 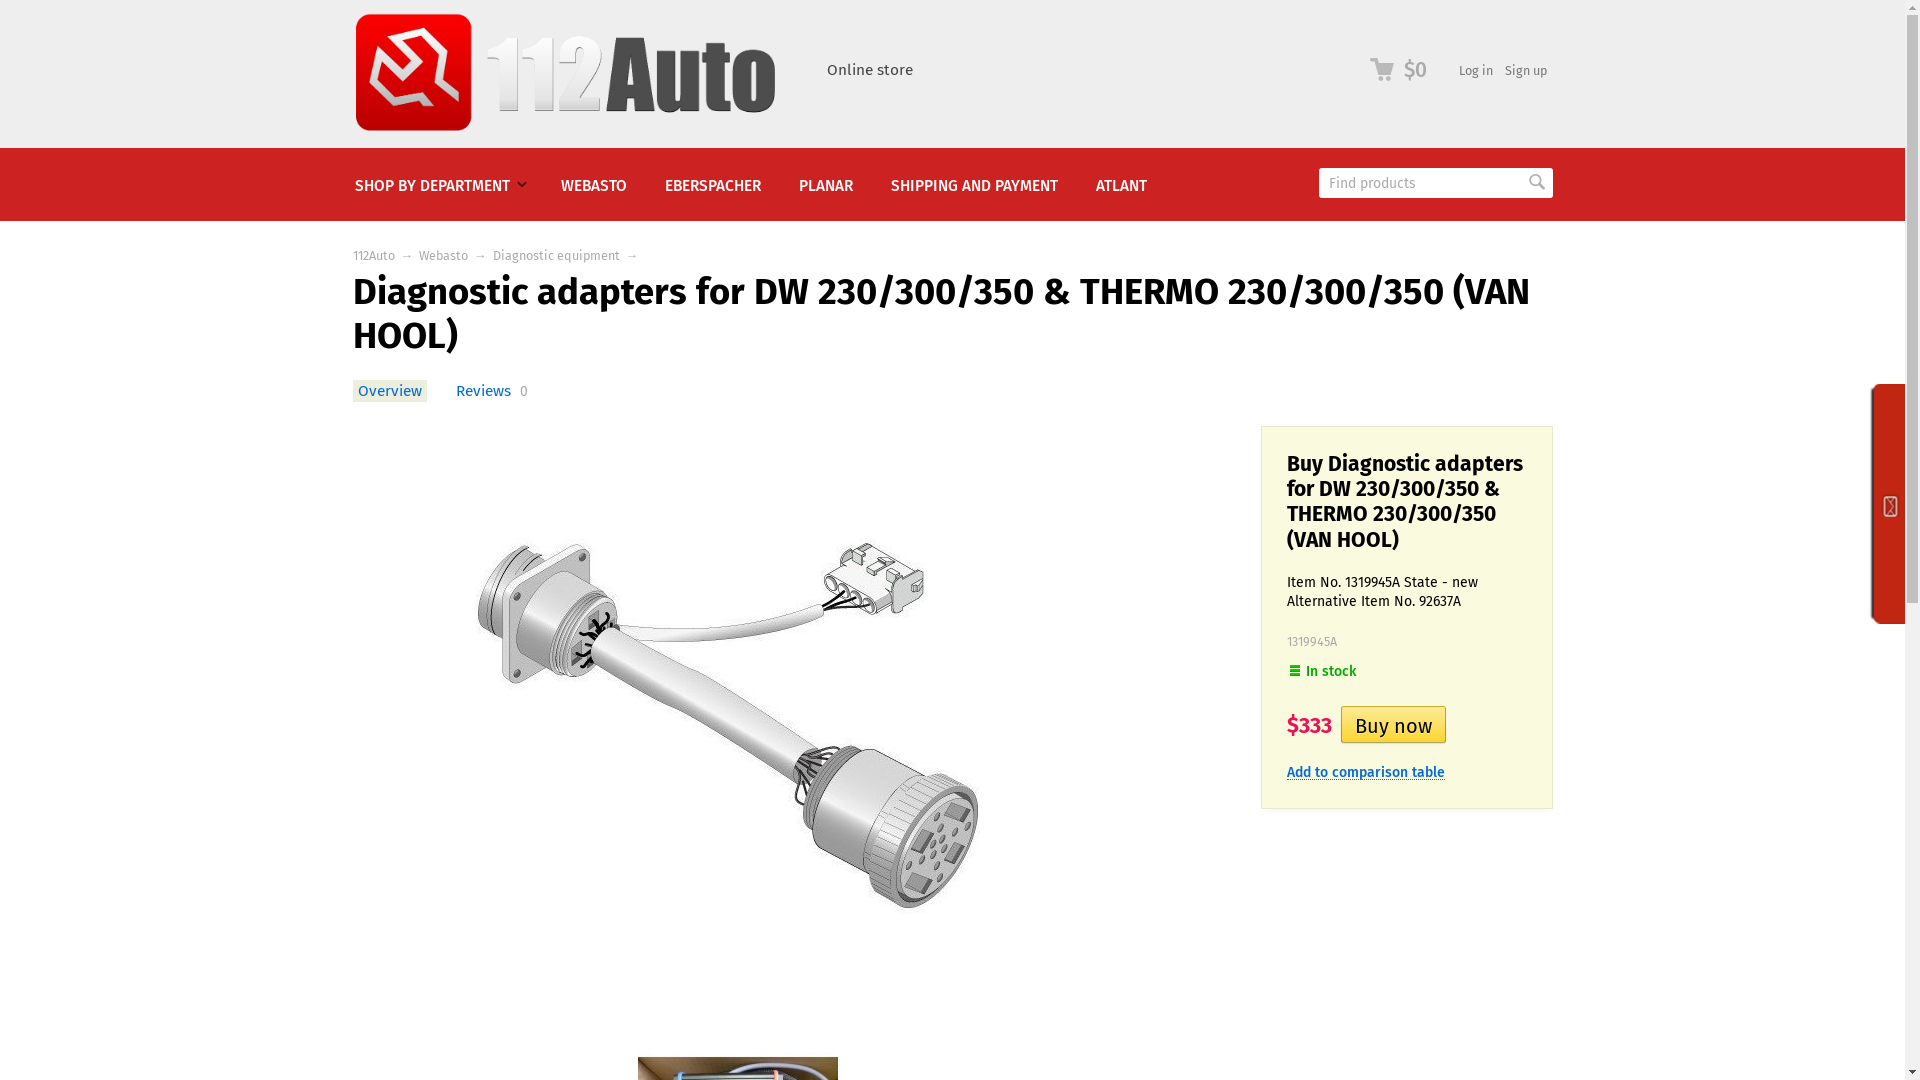 What do you see at coordinates (1392, 724) in the screenshot?
I see `Buy now` at bounding box center [1392, 724].